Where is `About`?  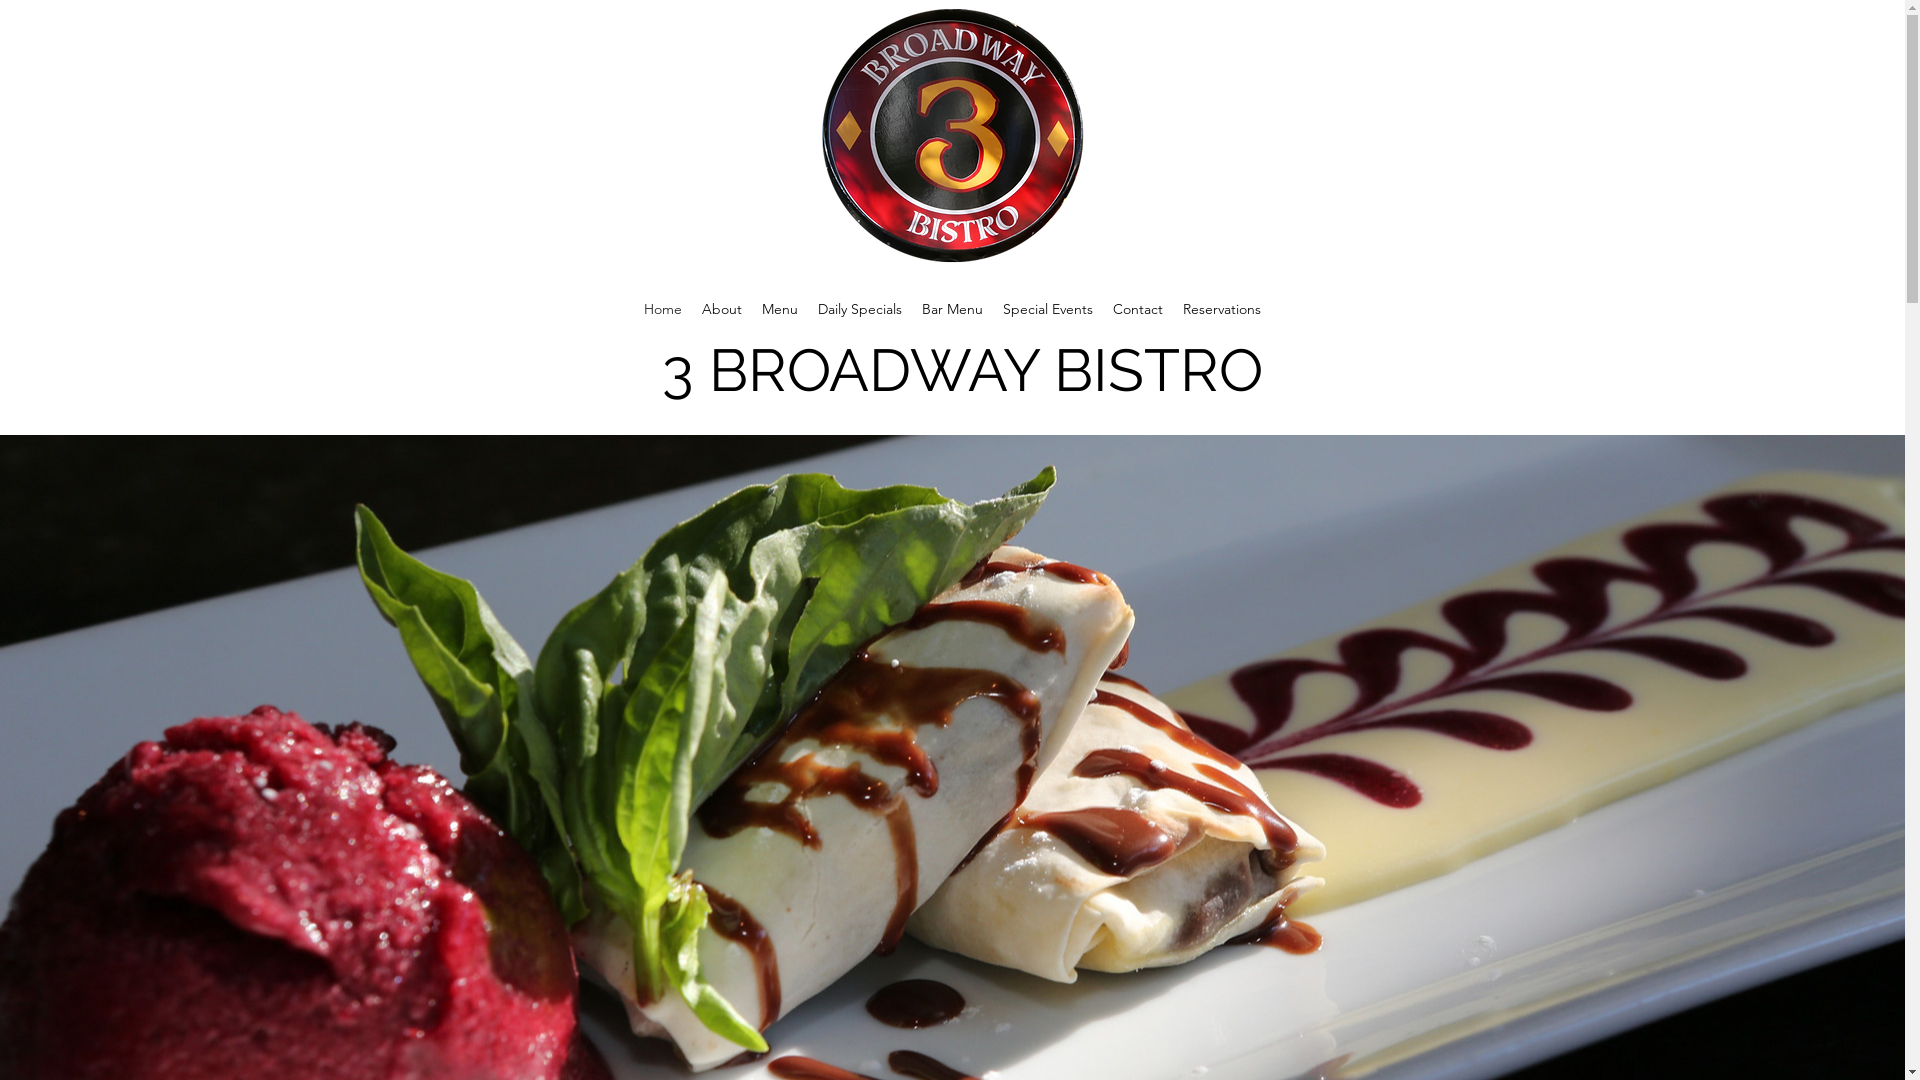
About is located at coordinates (722, 309).